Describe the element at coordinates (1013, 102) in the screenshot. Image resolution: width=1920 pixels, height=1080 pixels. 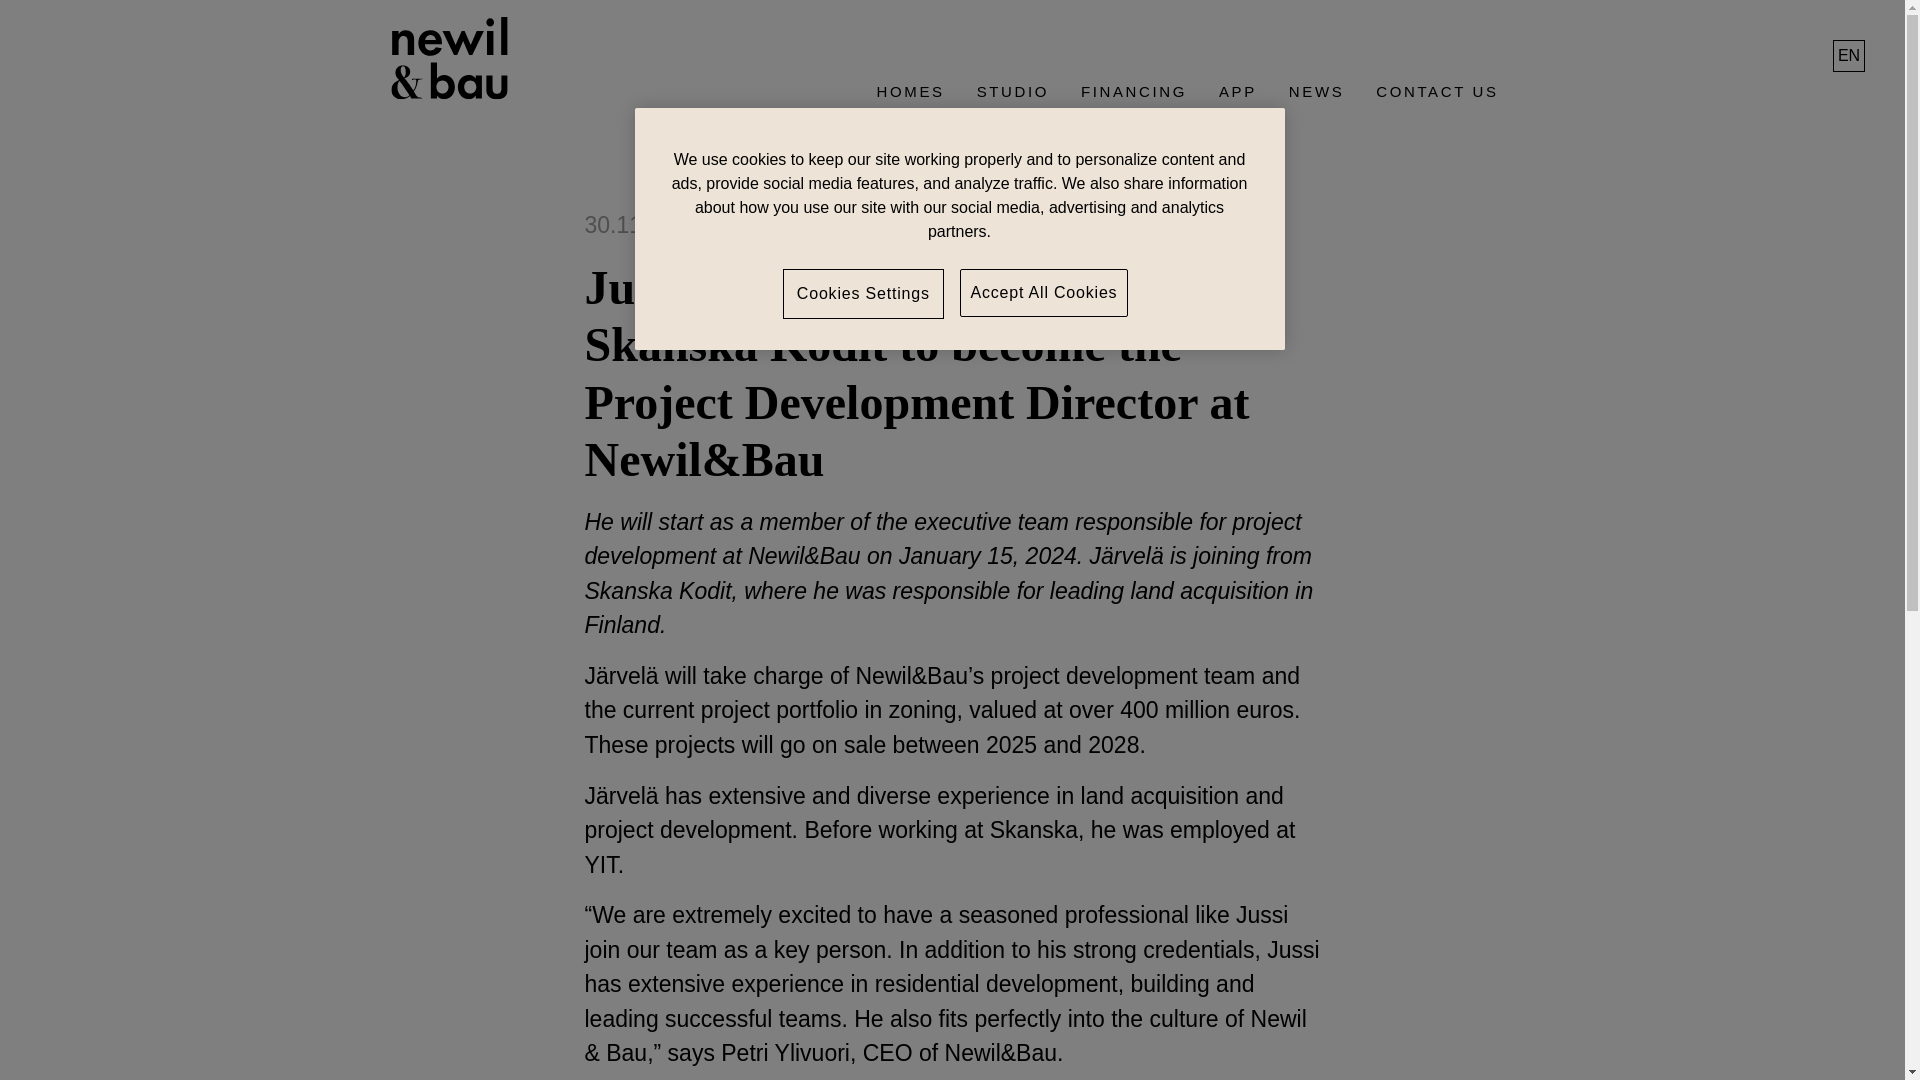
I see `STUDIO` at that location.